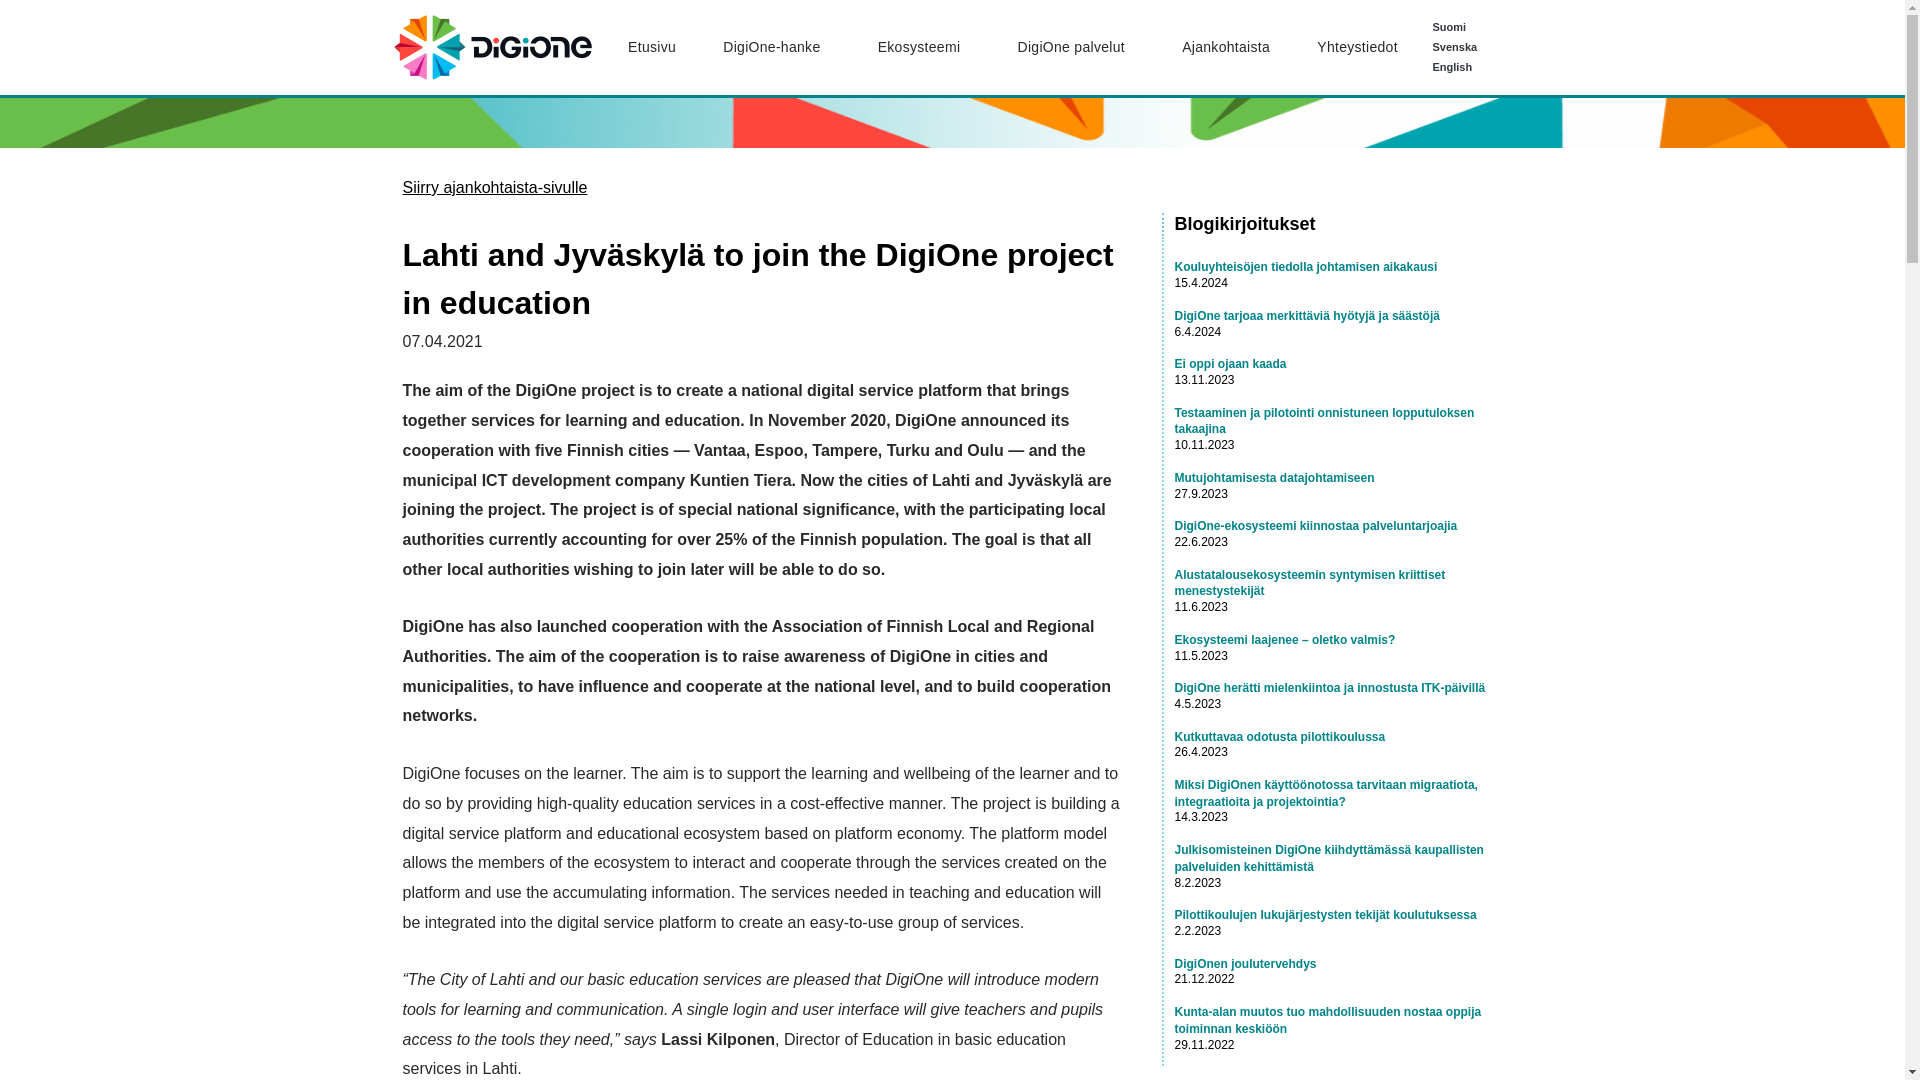 The width and height of the screenshot is (1920, 1080). What do you see at coordinates (924, 46) in the screenshot?
I see `Ekosysteemi` at bounding box center [924, 46].